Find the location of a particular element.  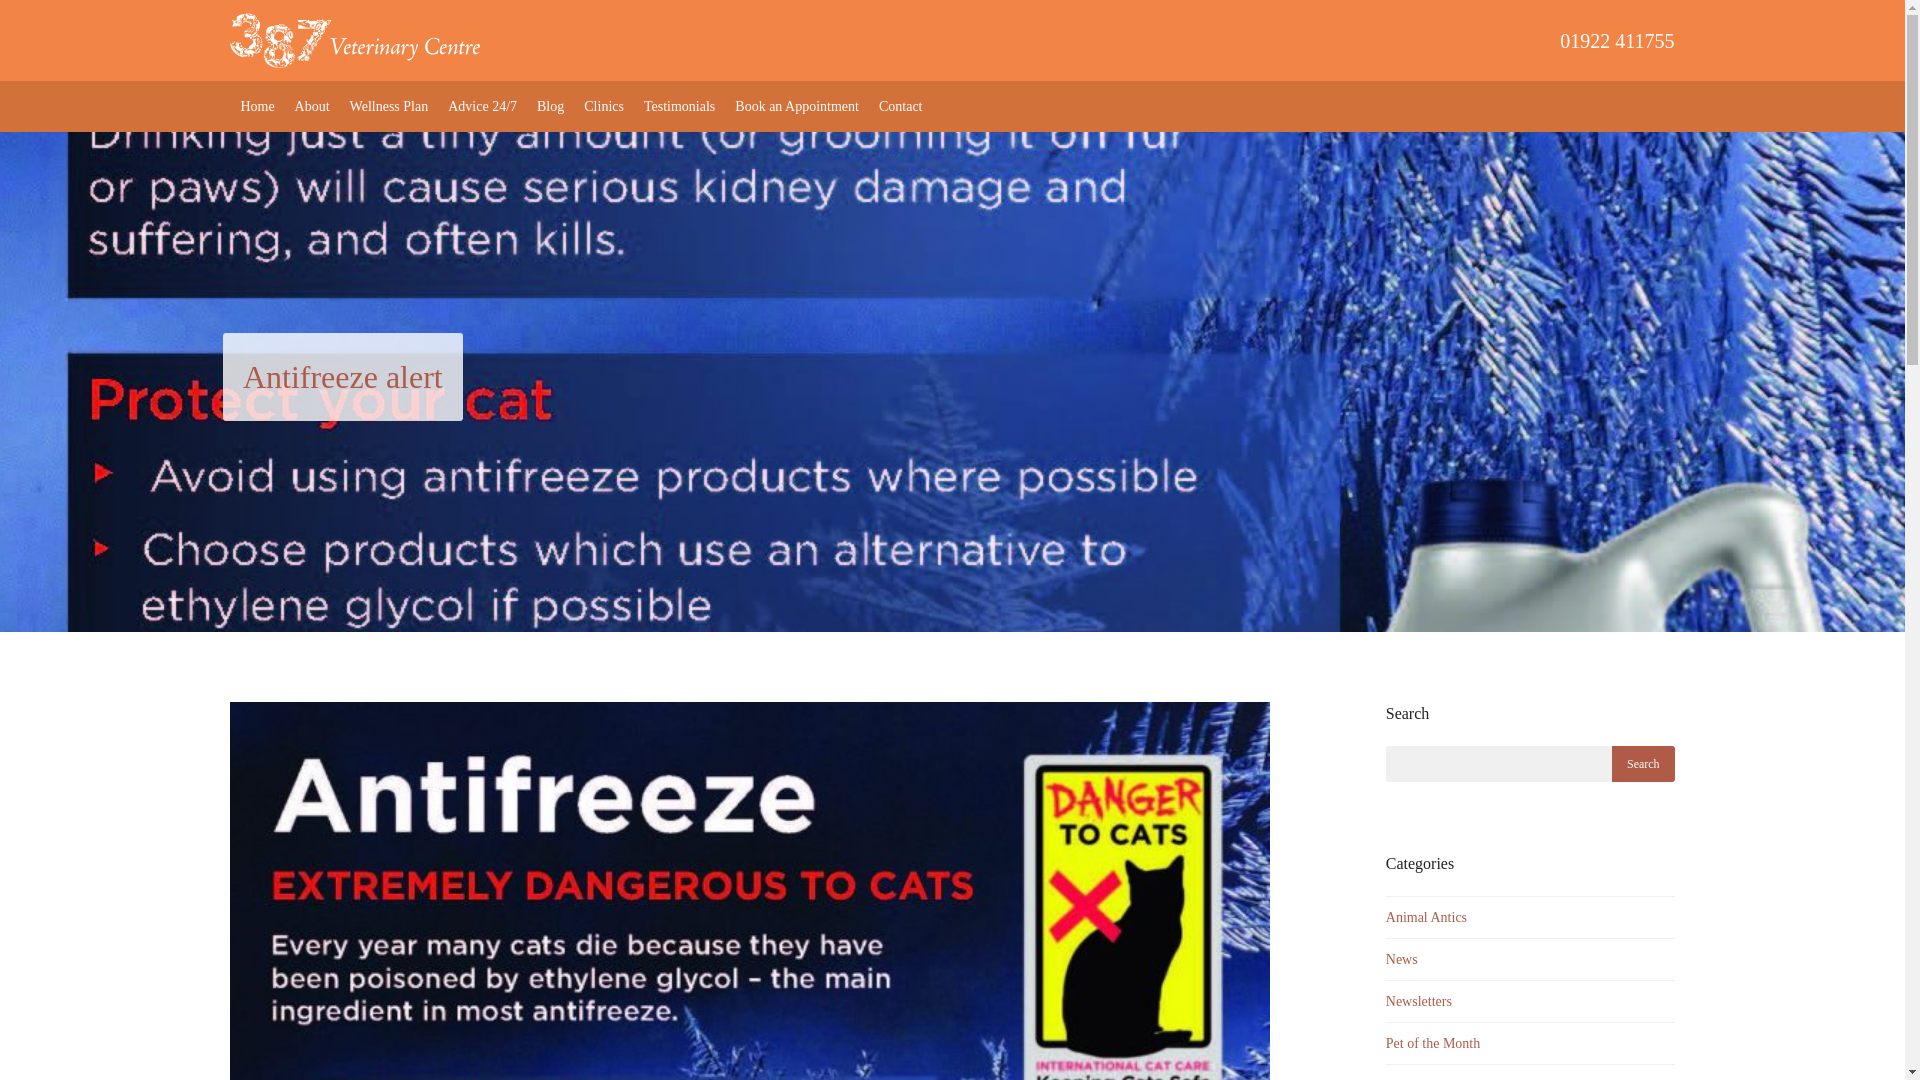

Home is located at coordinates (257, 106).